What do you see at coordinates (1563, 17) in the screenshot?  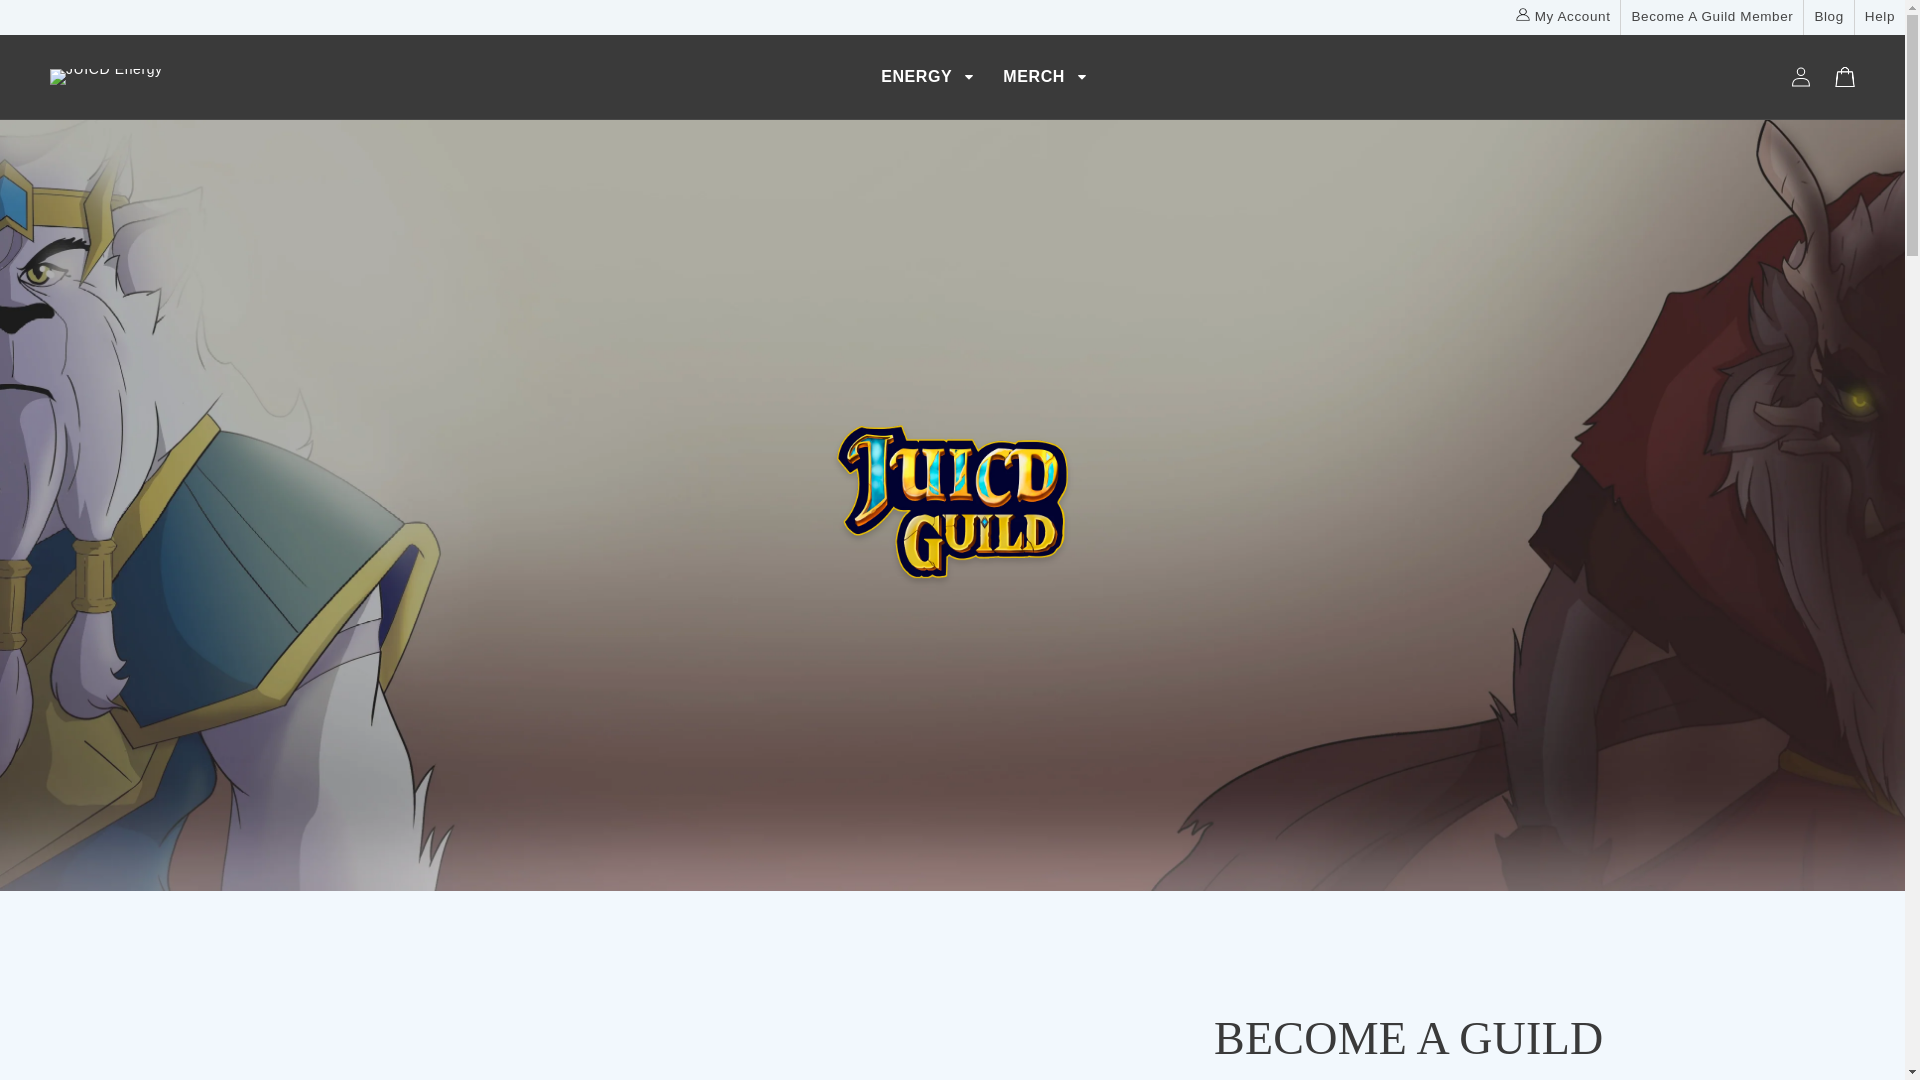 I see `My Account` at bounding box center [1563, 17].